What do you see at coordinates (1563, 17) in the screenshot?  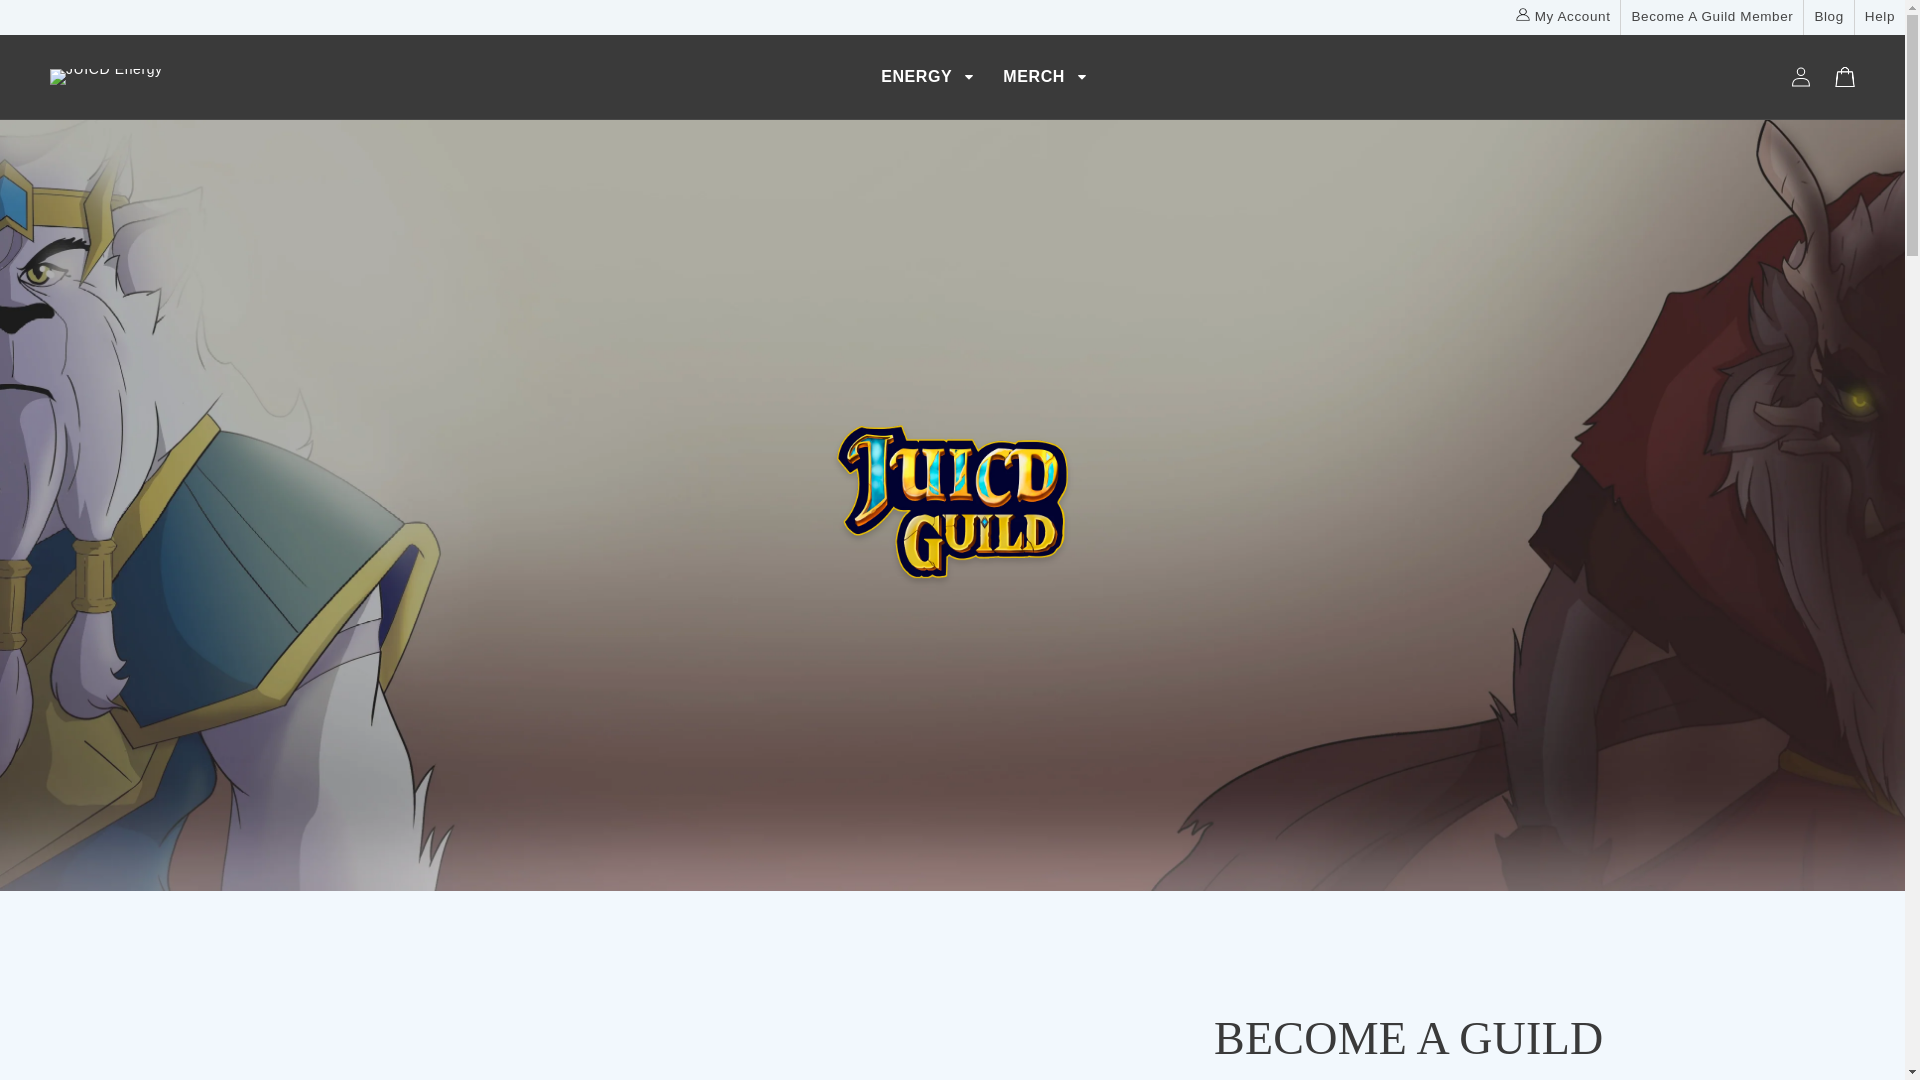 I see `My Account` at bounding box center [1563, 17].